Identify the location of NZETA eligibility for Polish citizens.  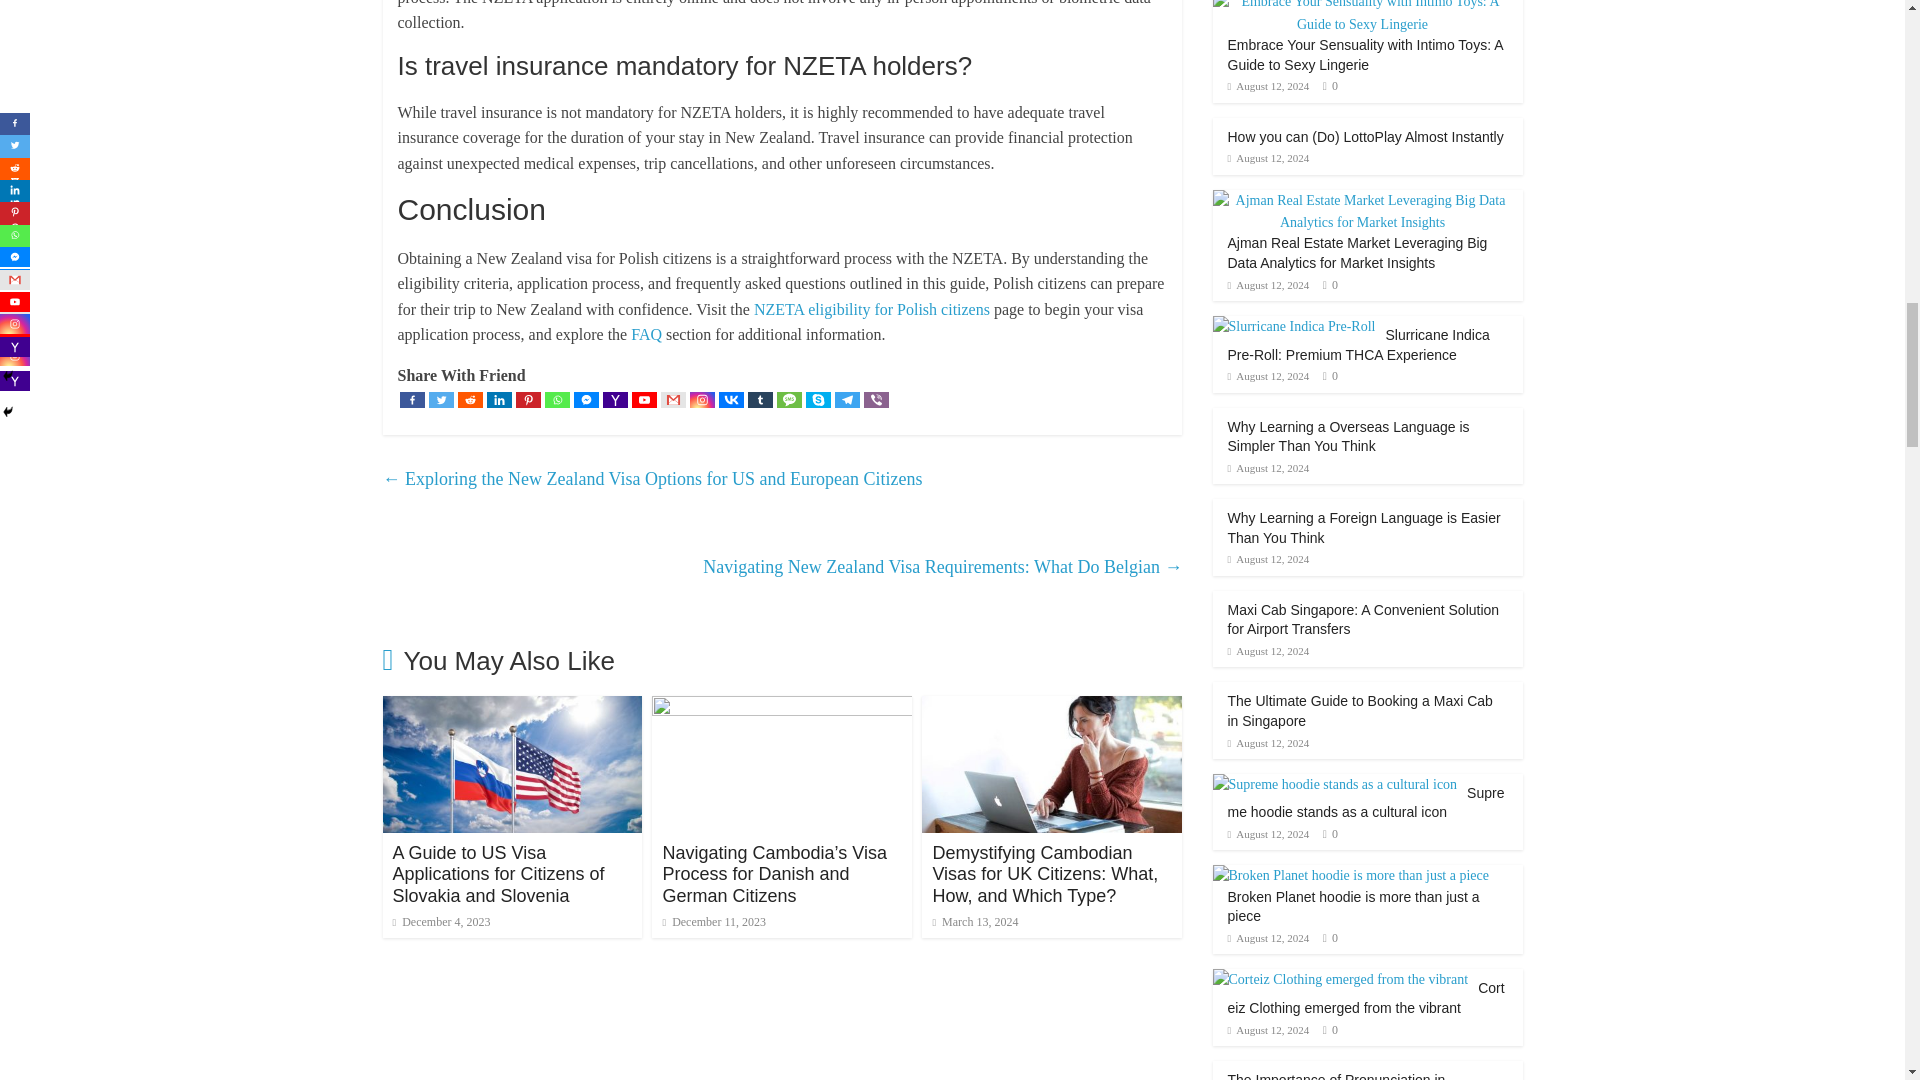
(872, 309).